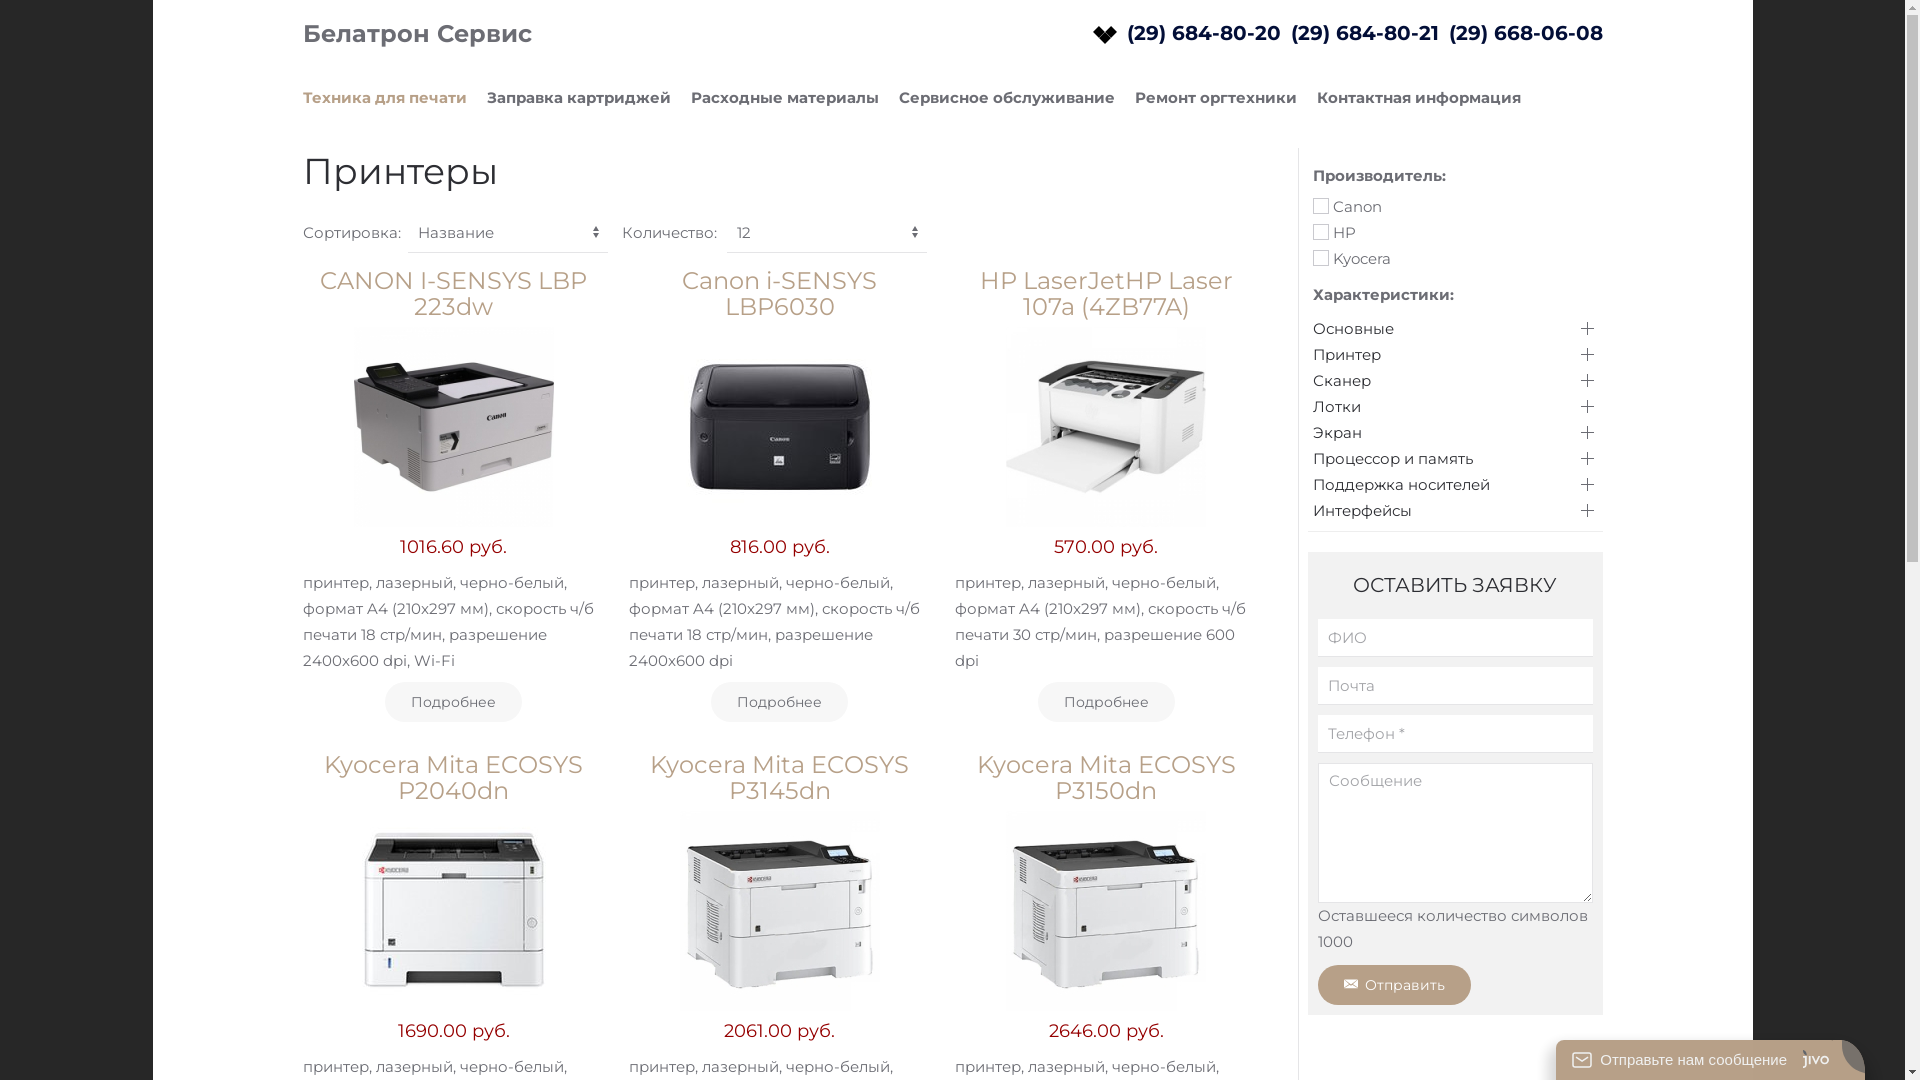  Describe the element at coordinates (454, 427) in the screenshot. I see `CANON I-SENSYS LBP 223dw` at that location.